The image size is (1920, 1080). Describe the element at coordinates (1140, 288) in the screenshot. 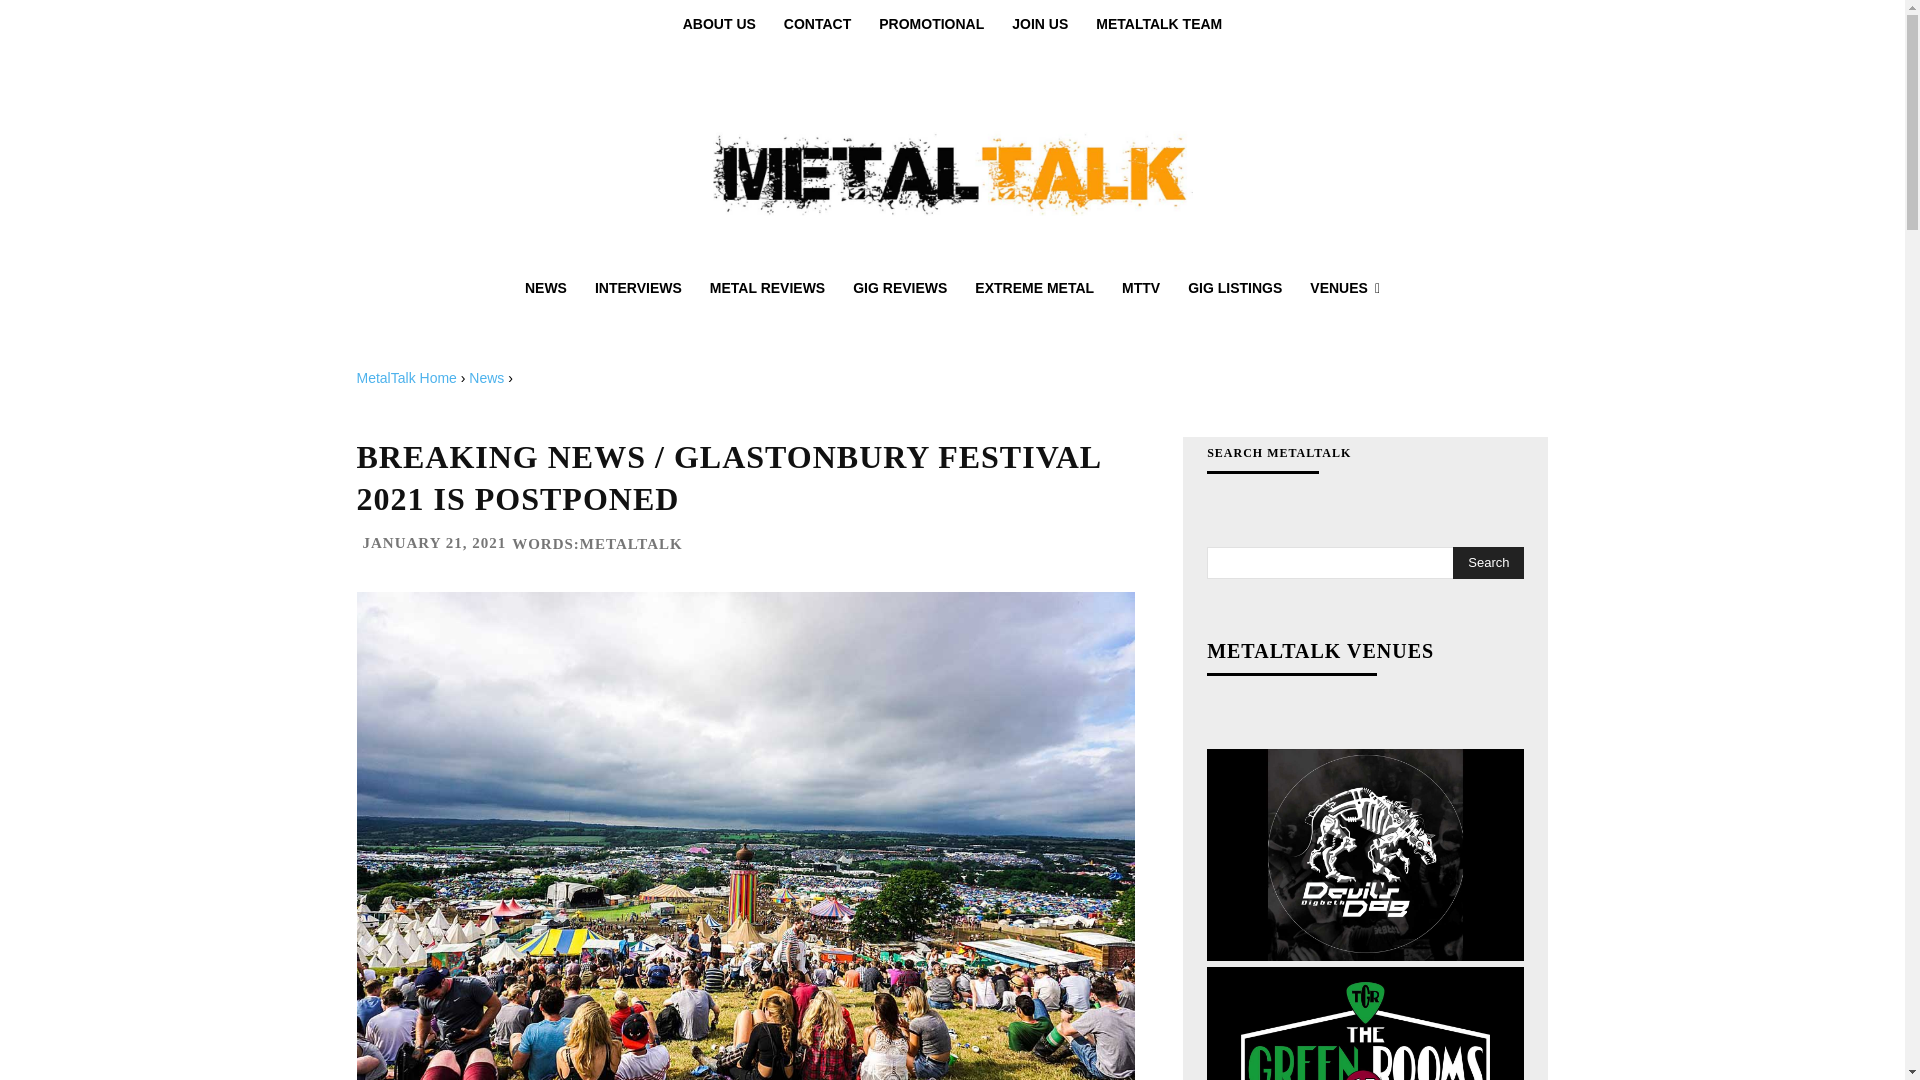

I see `MTTV` at that location.